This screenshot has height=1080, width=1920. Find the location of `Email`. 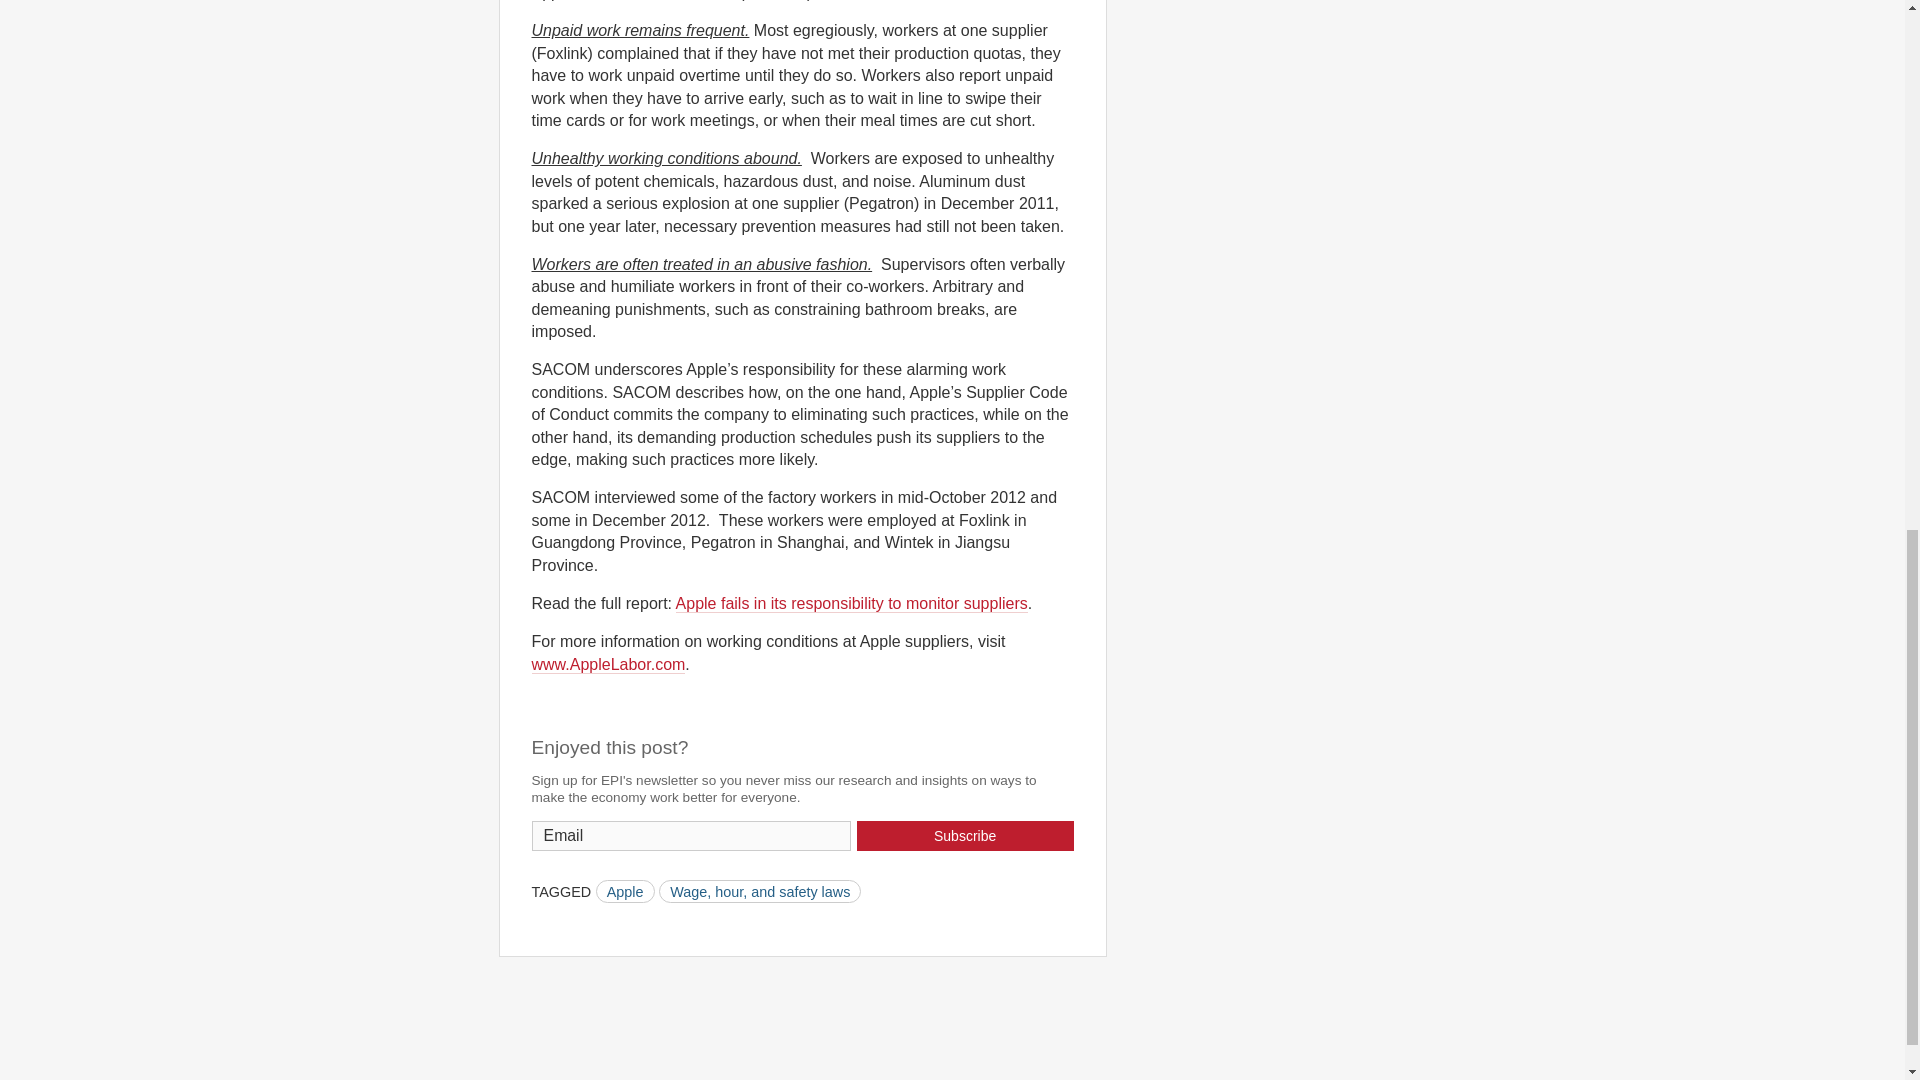

Email is located at coordinates (692, 836).